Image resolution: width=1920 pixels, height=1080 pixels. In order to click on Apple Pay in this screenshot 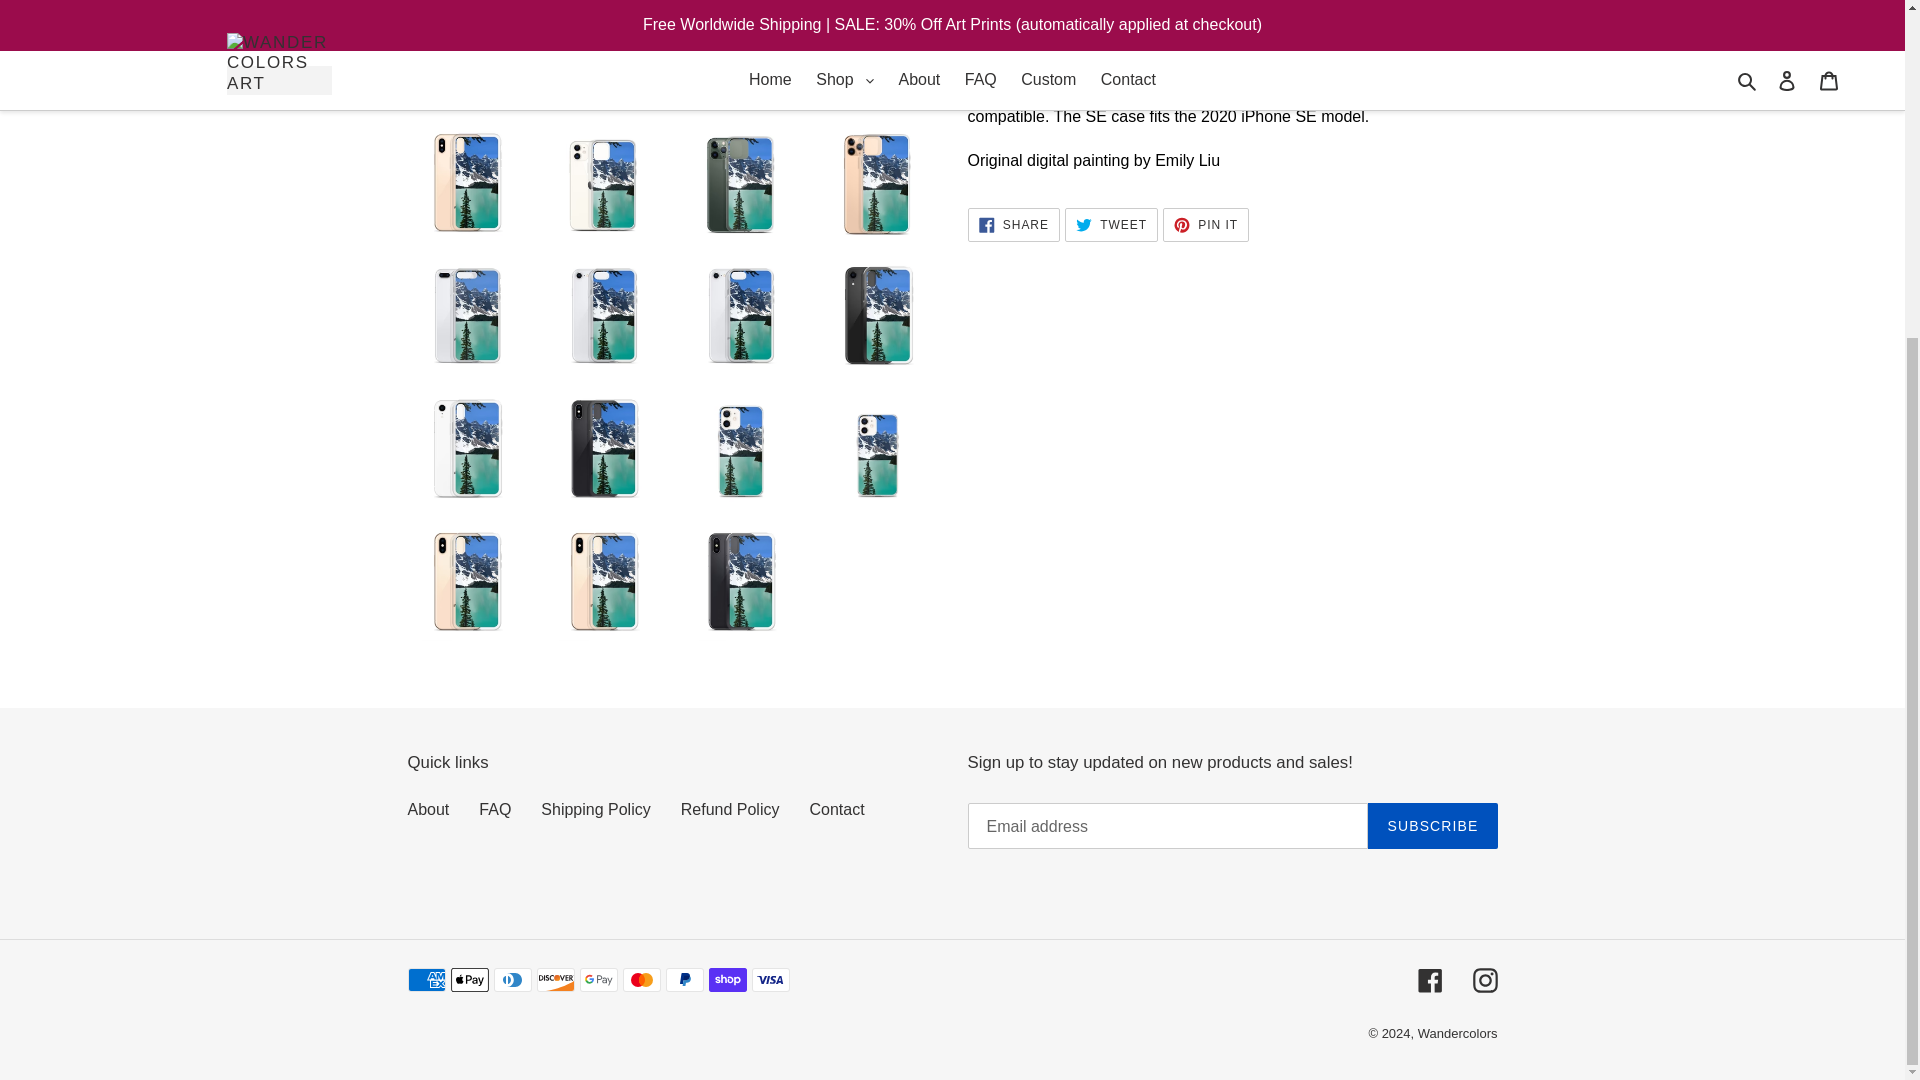, I will do `click(468, 980)`.